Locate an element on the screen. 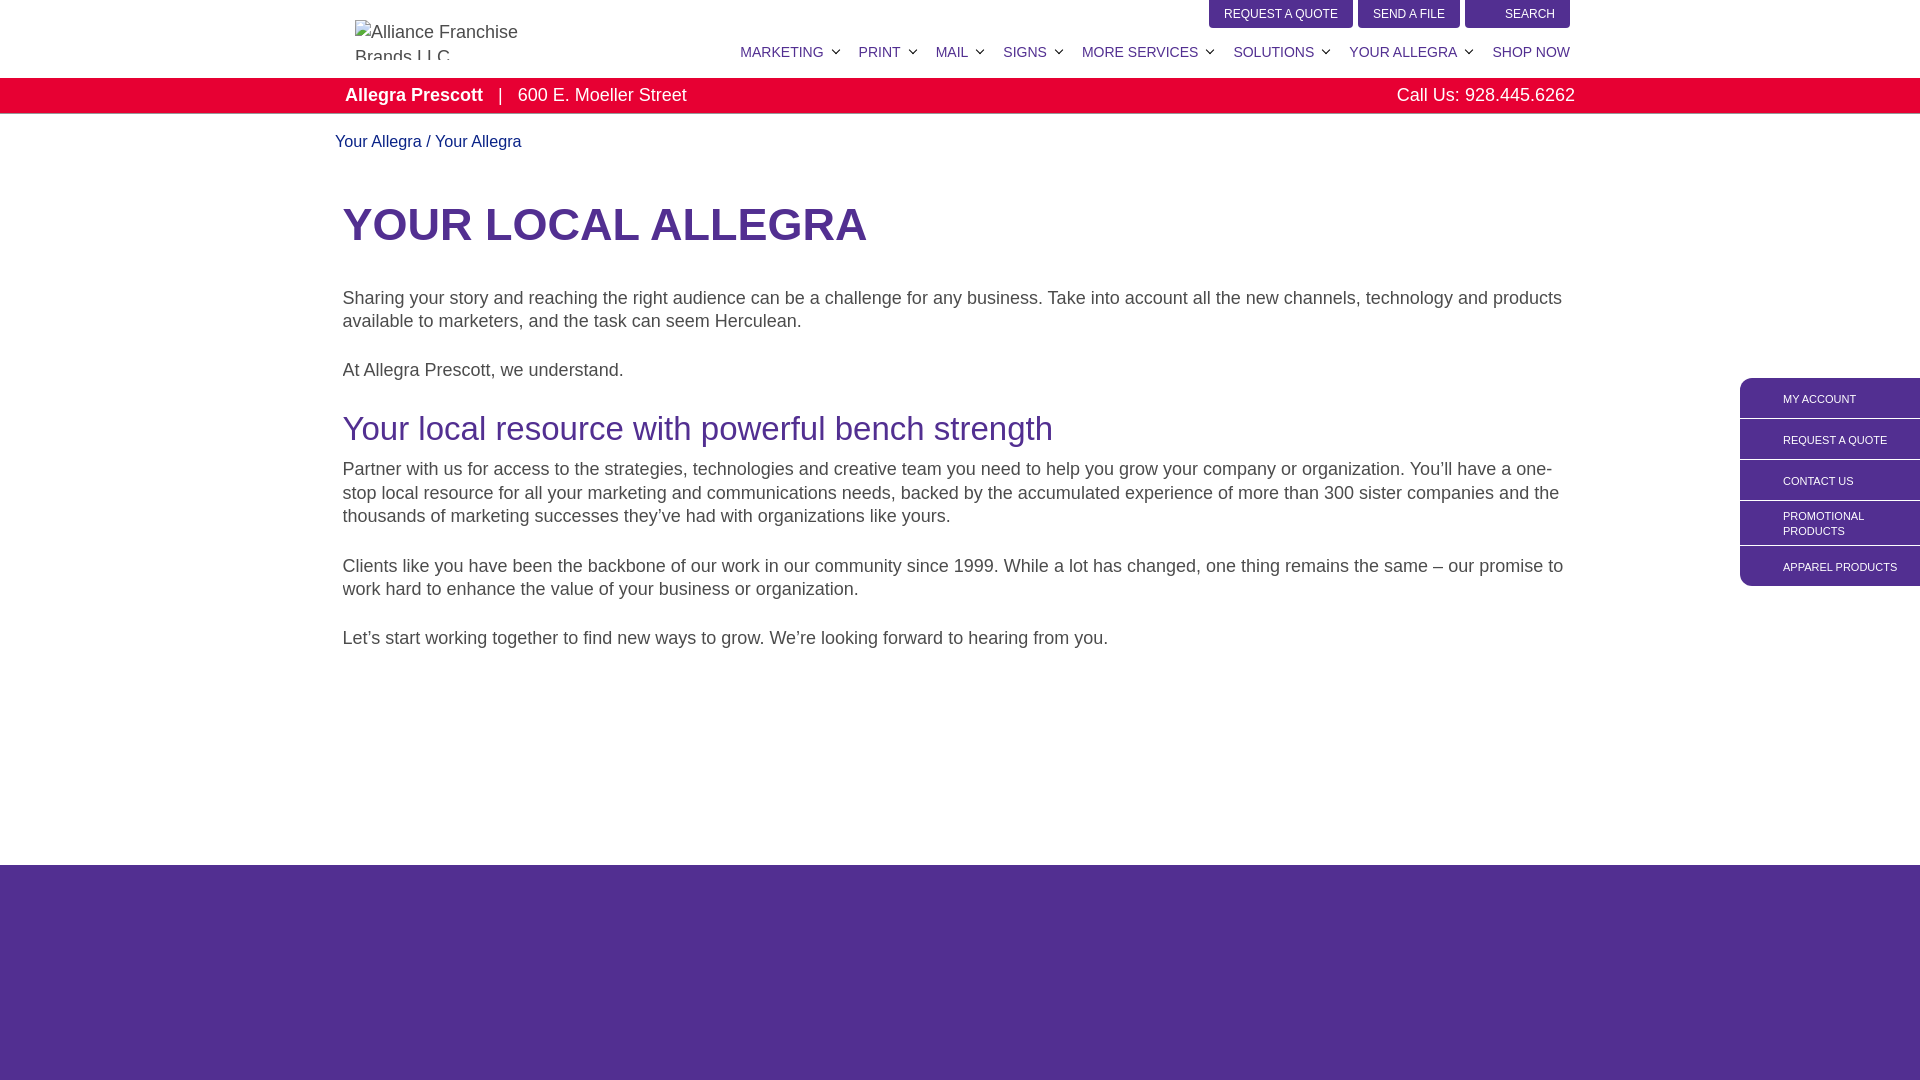 The width and height of the screenshot is (1920, 1080). SIGNS is located at coordinates (1024, 52).